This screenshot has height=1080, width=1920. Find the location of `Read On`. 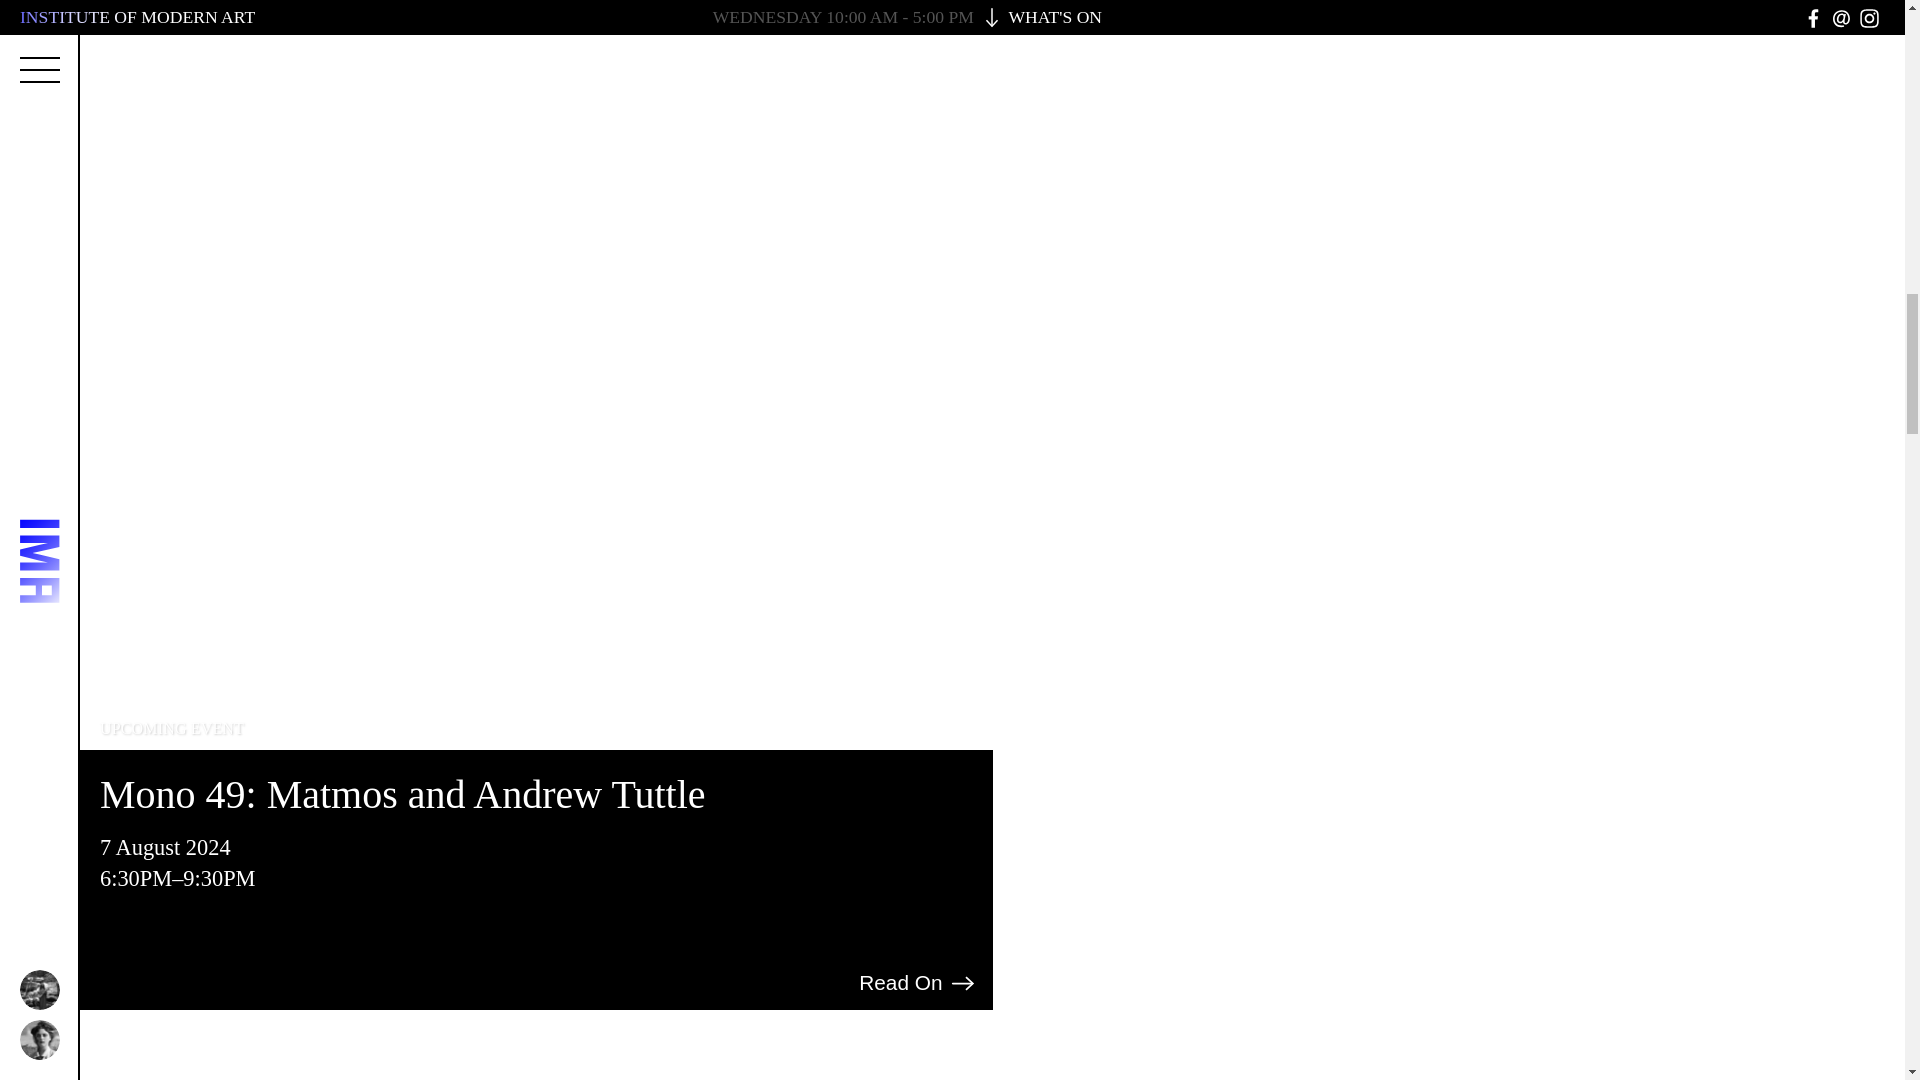

Read On is located at coordinates (918, 982).